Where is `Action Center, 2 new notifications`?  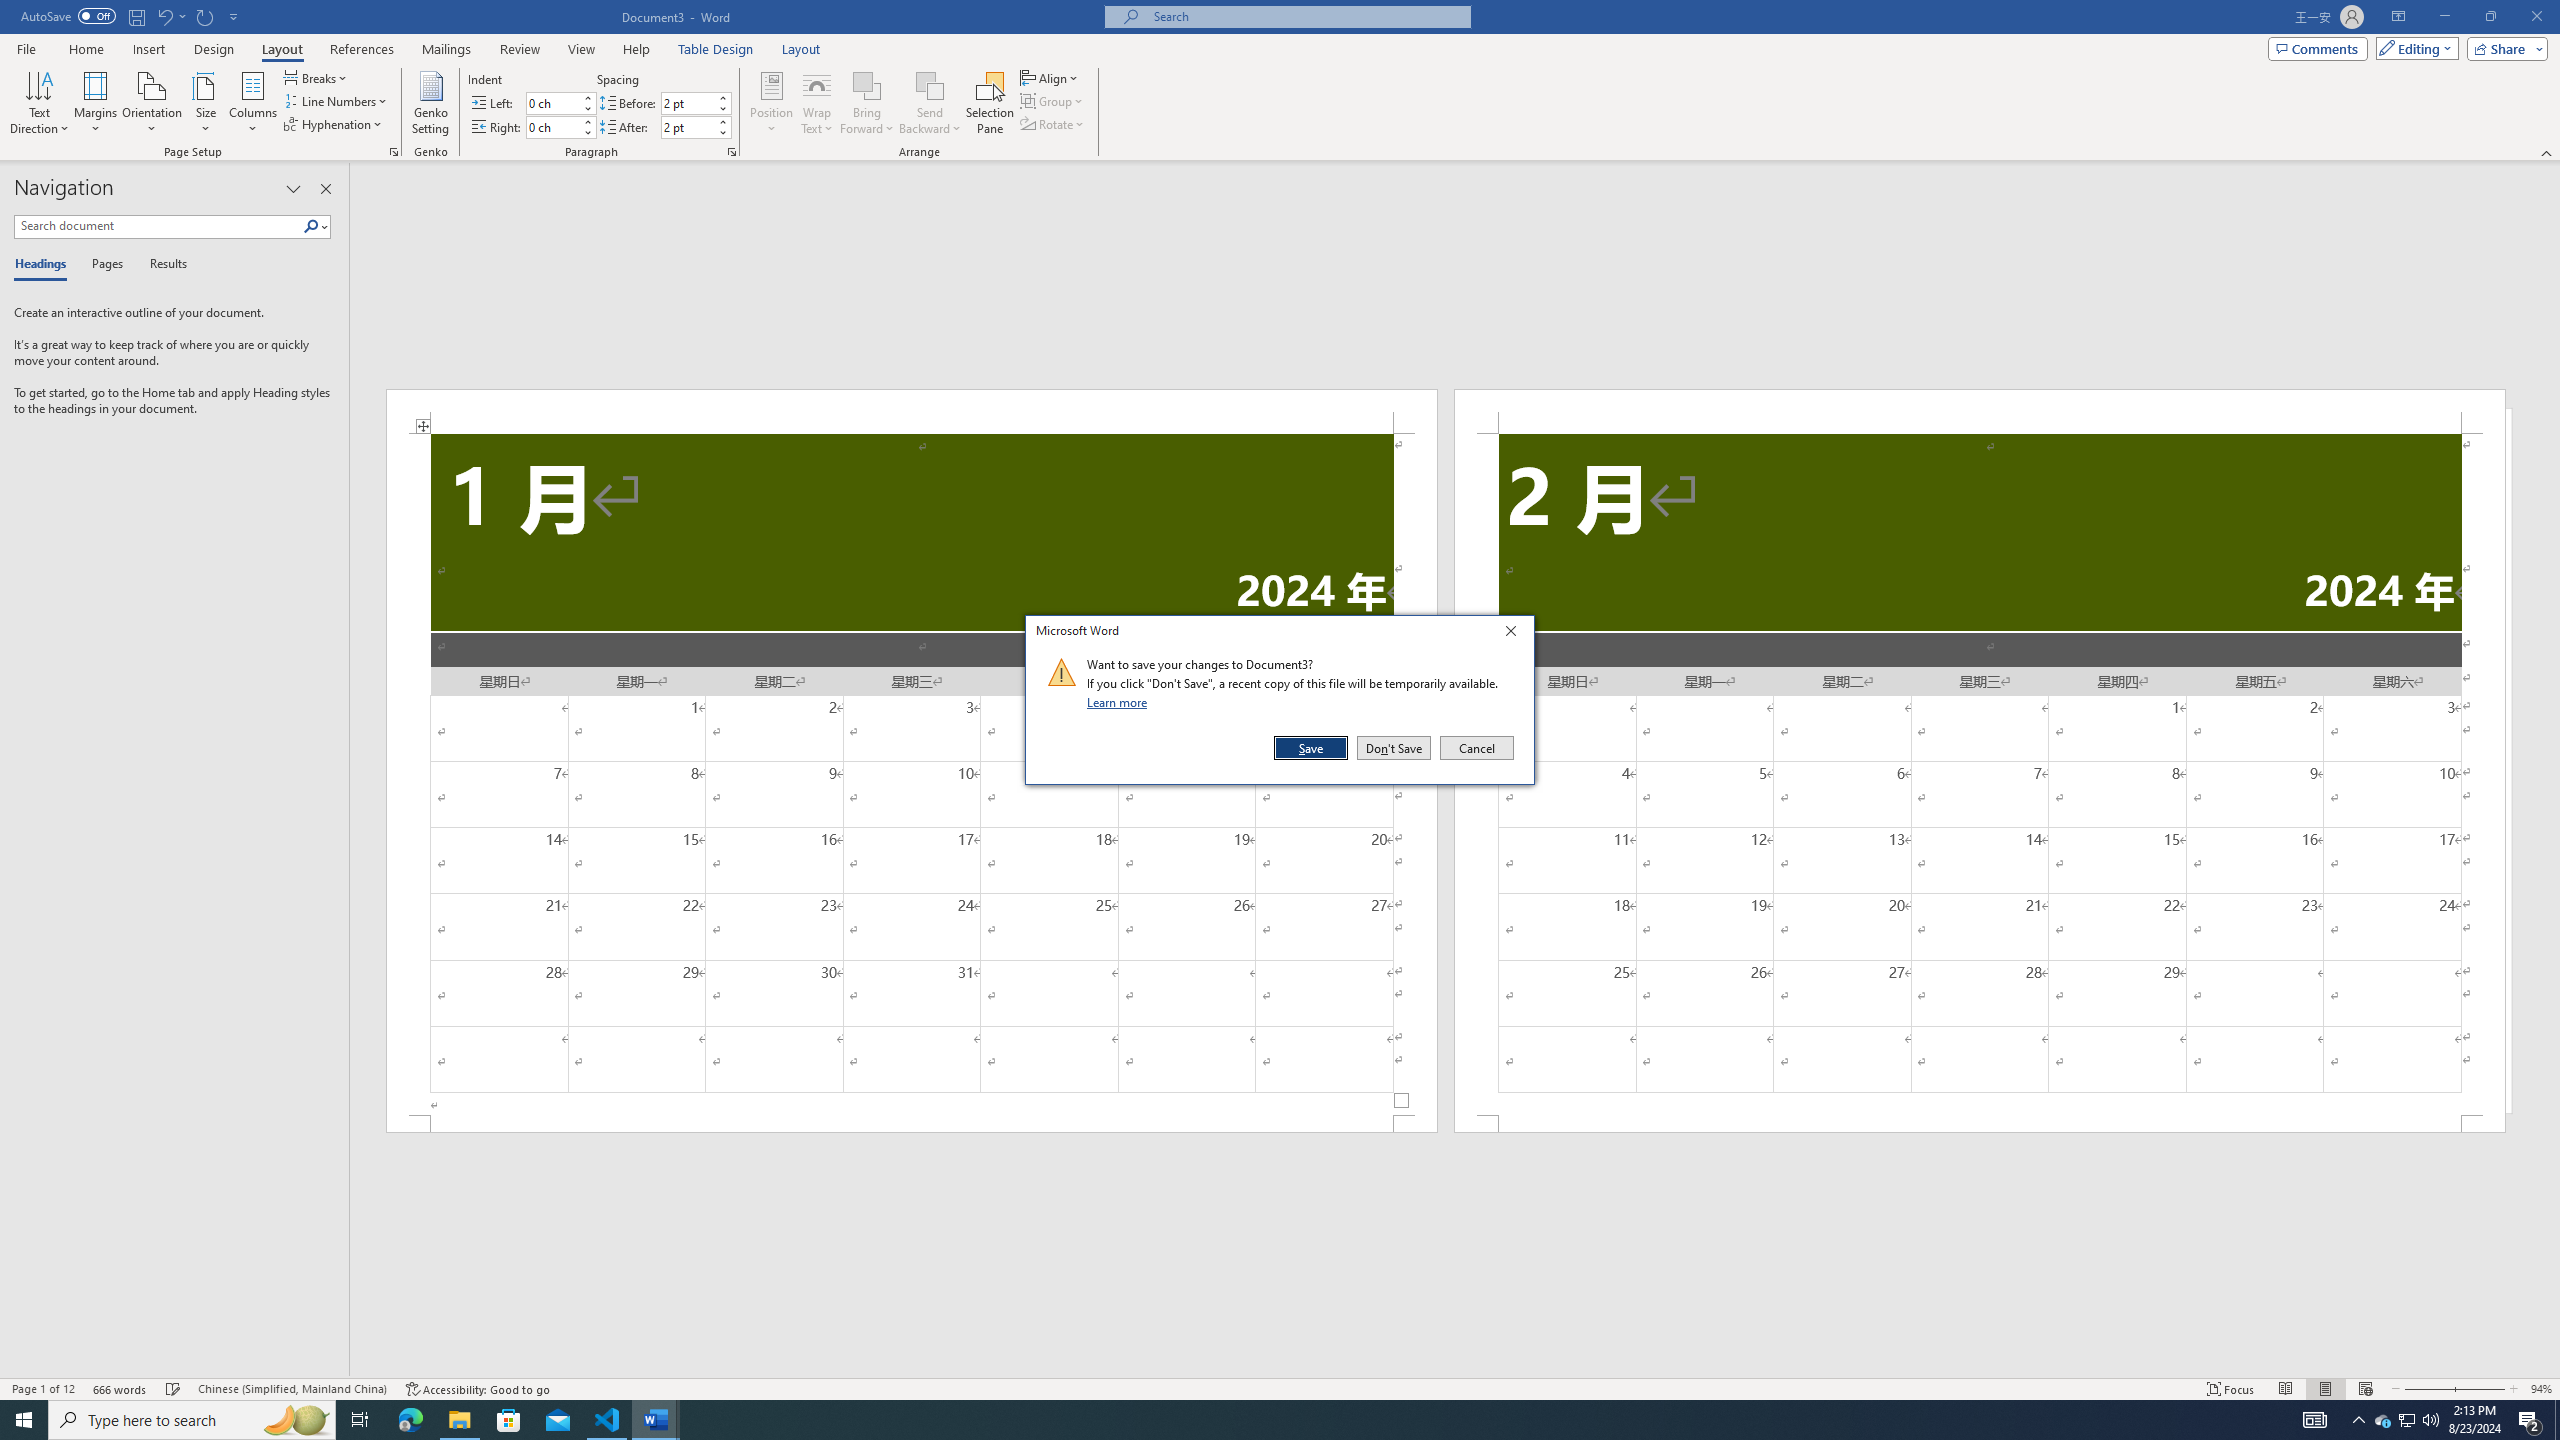 Action Center, 2 new notifications is located at coordinates (2530, 1420).